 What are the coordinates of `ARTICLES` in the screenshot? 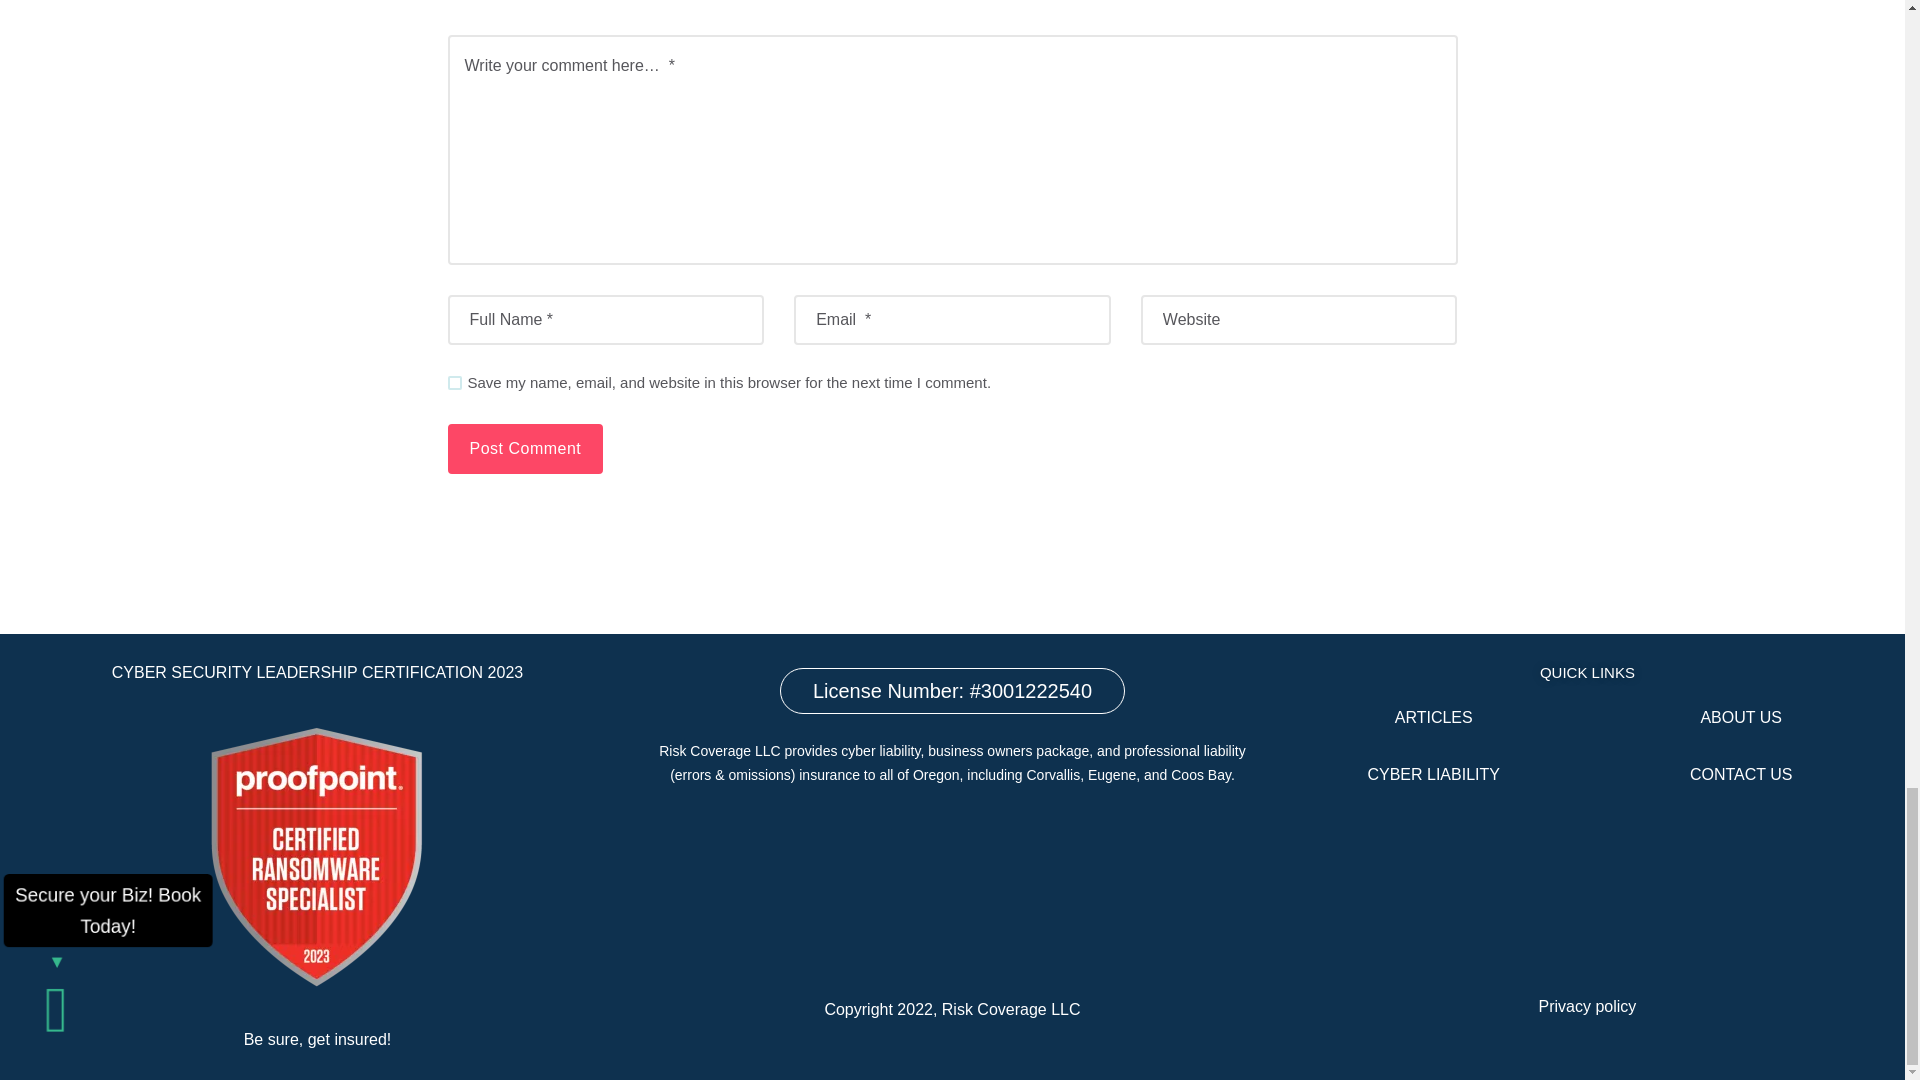 It's located at (1434, 716).